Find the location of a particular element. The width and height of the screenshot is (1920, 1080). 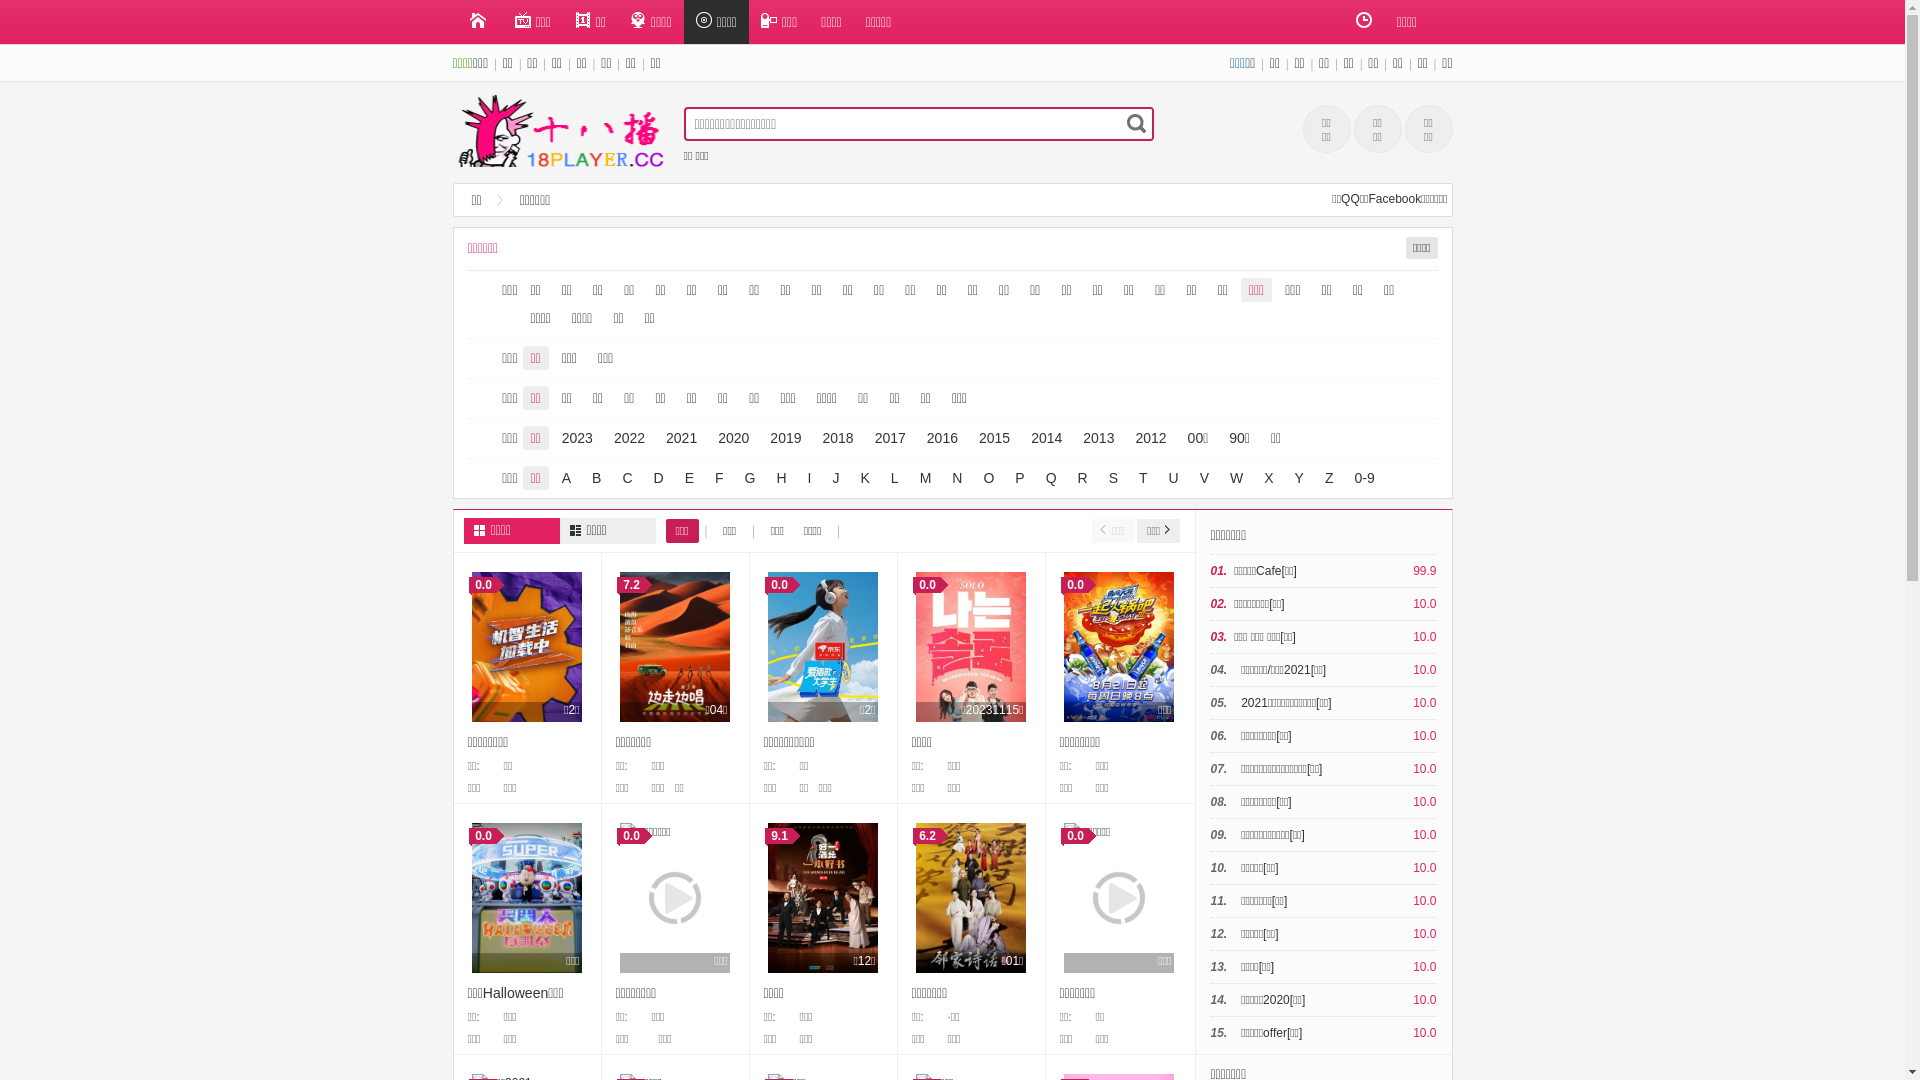

2015 is located at coordinates (994, 438).